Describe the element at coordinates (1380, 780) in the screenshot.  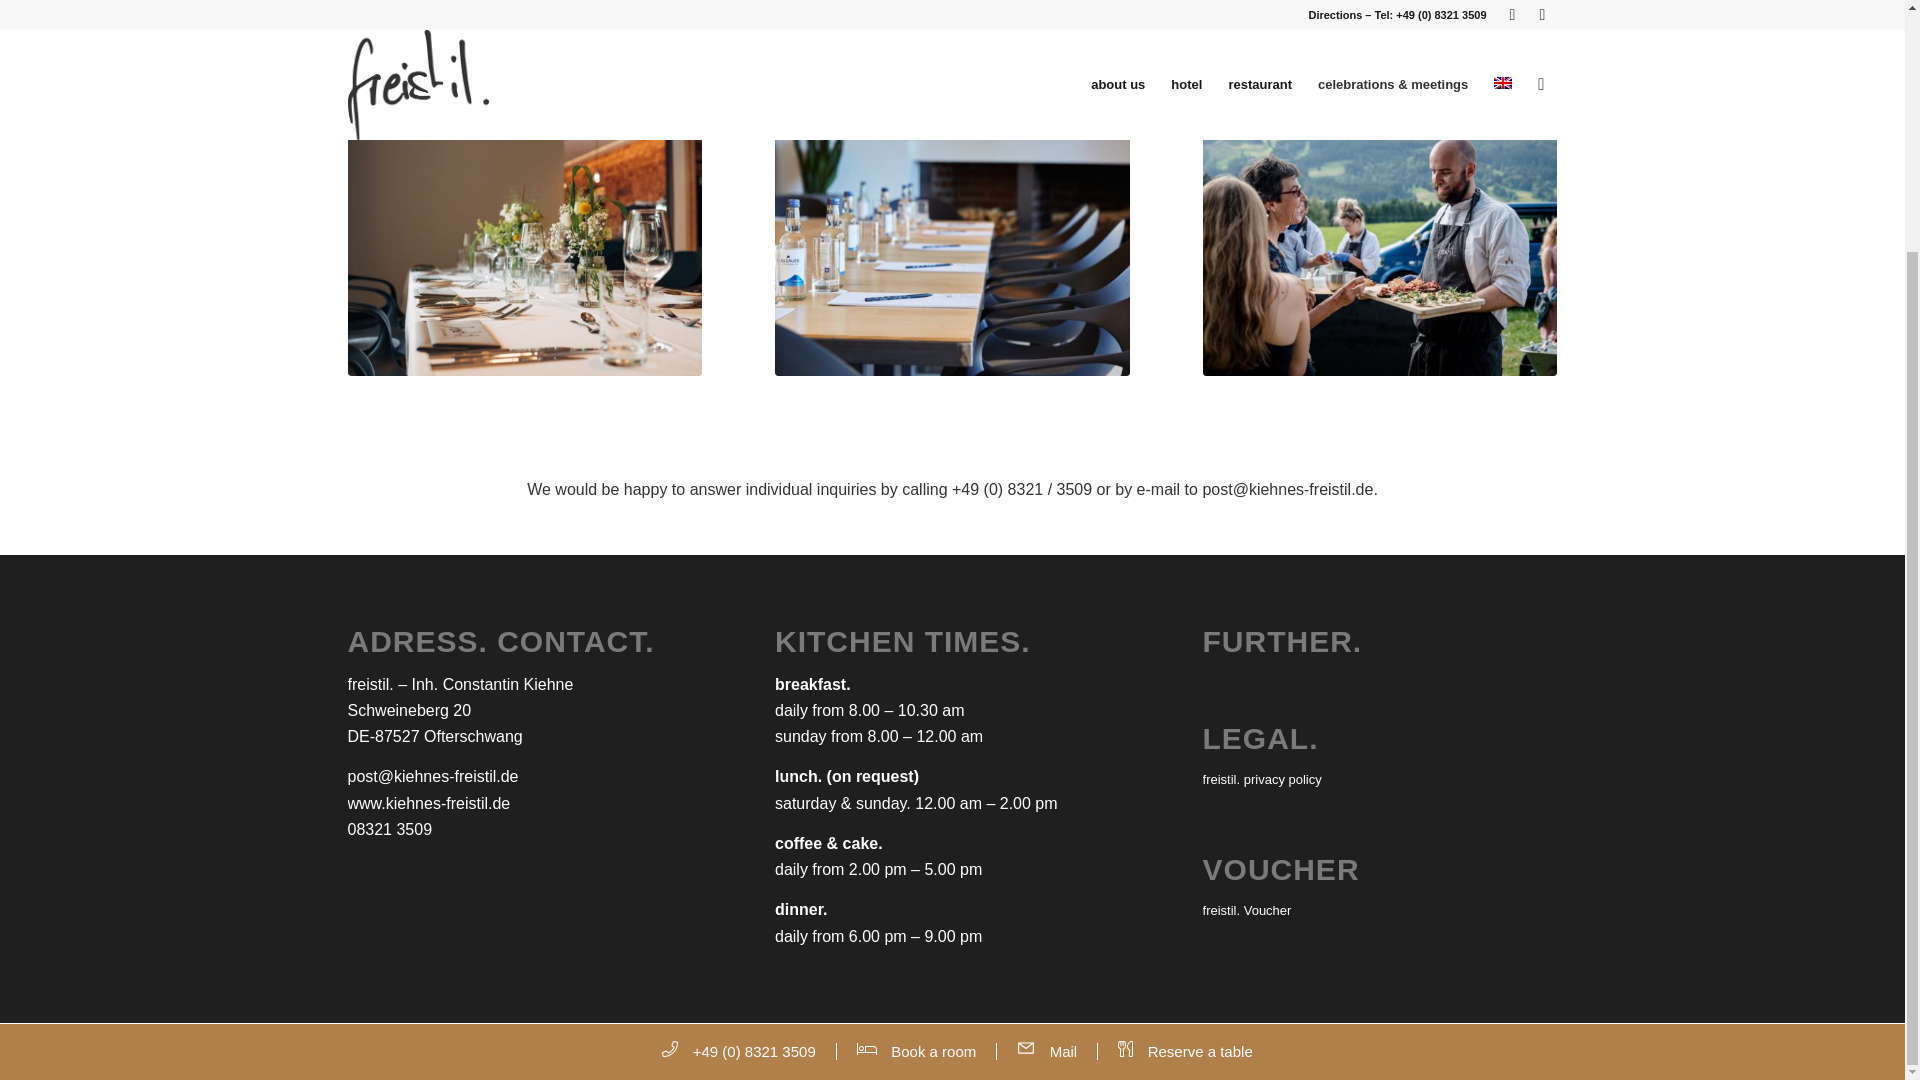
I see `freistil. privacy policy` at that location.